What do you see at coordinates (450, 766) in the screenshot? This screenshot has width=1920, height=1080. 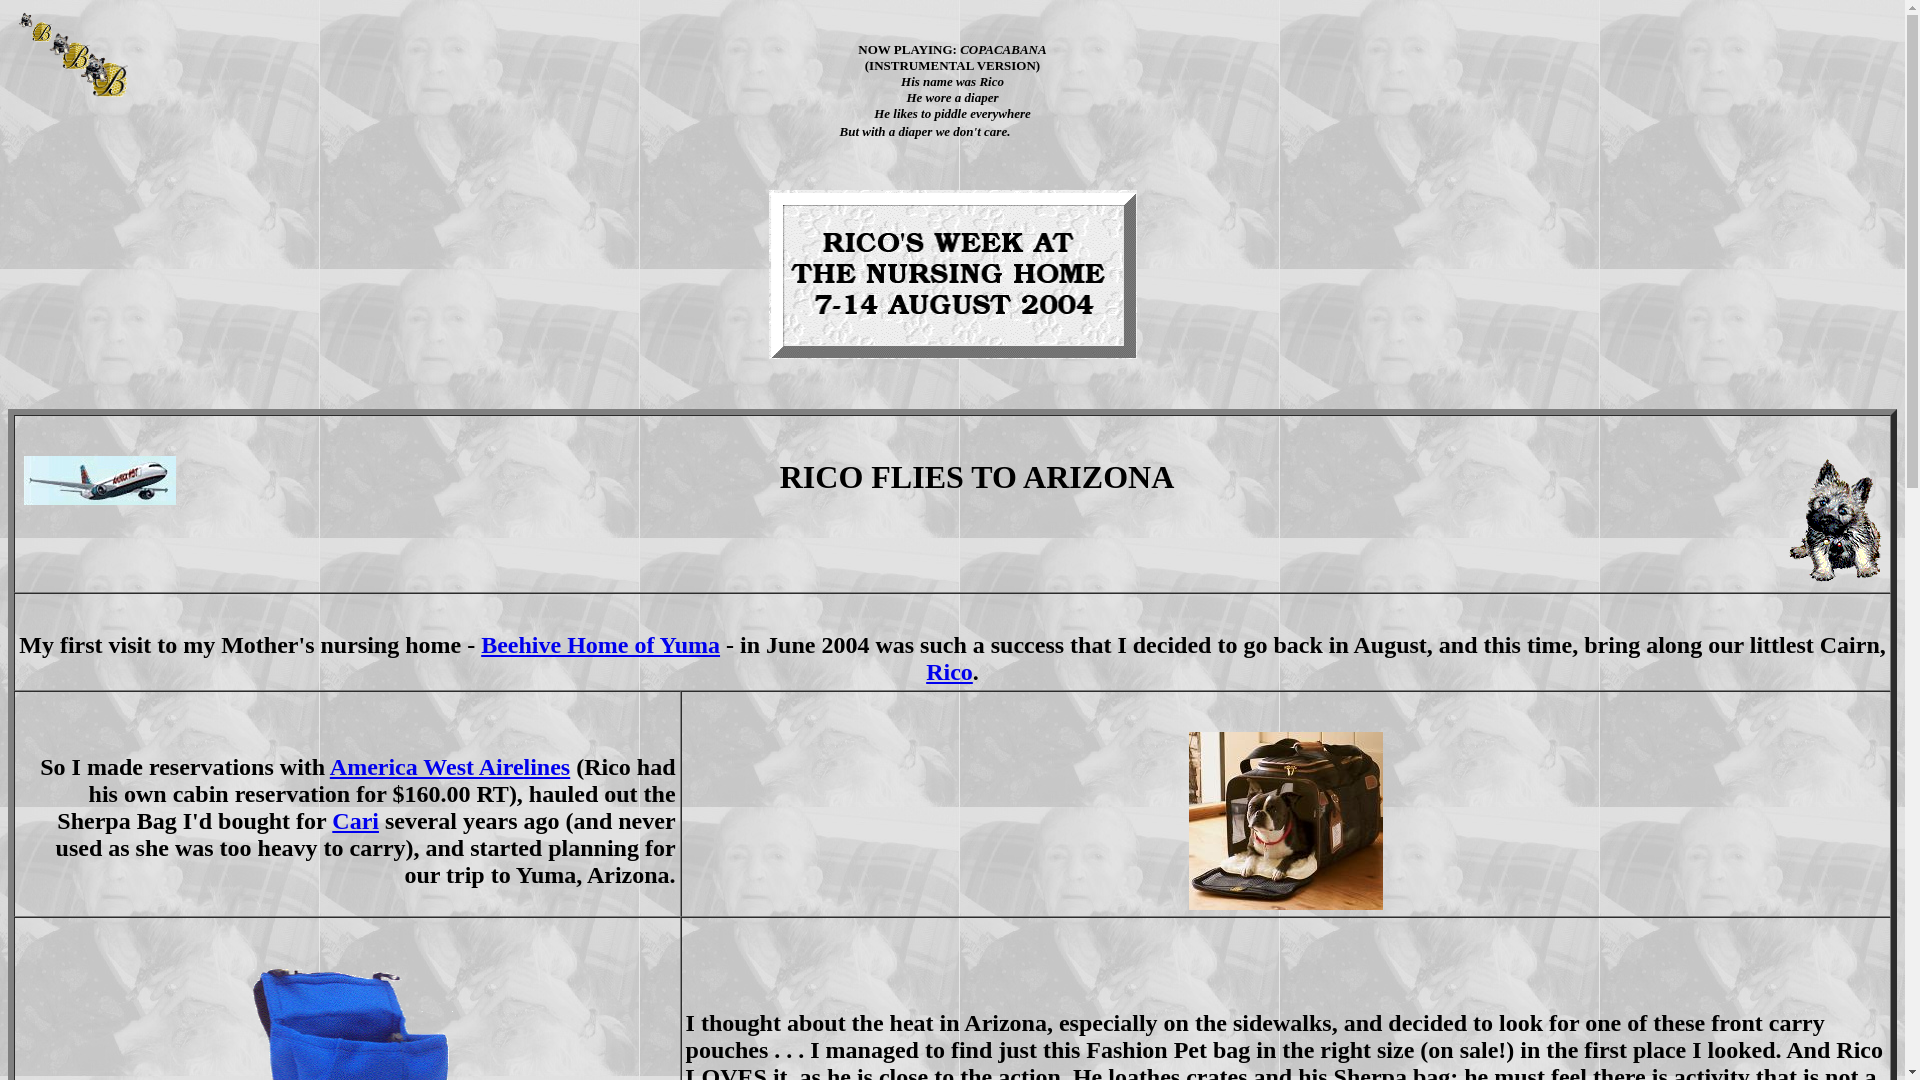 I see `America West Airelines` at bounding box center [450, 766].